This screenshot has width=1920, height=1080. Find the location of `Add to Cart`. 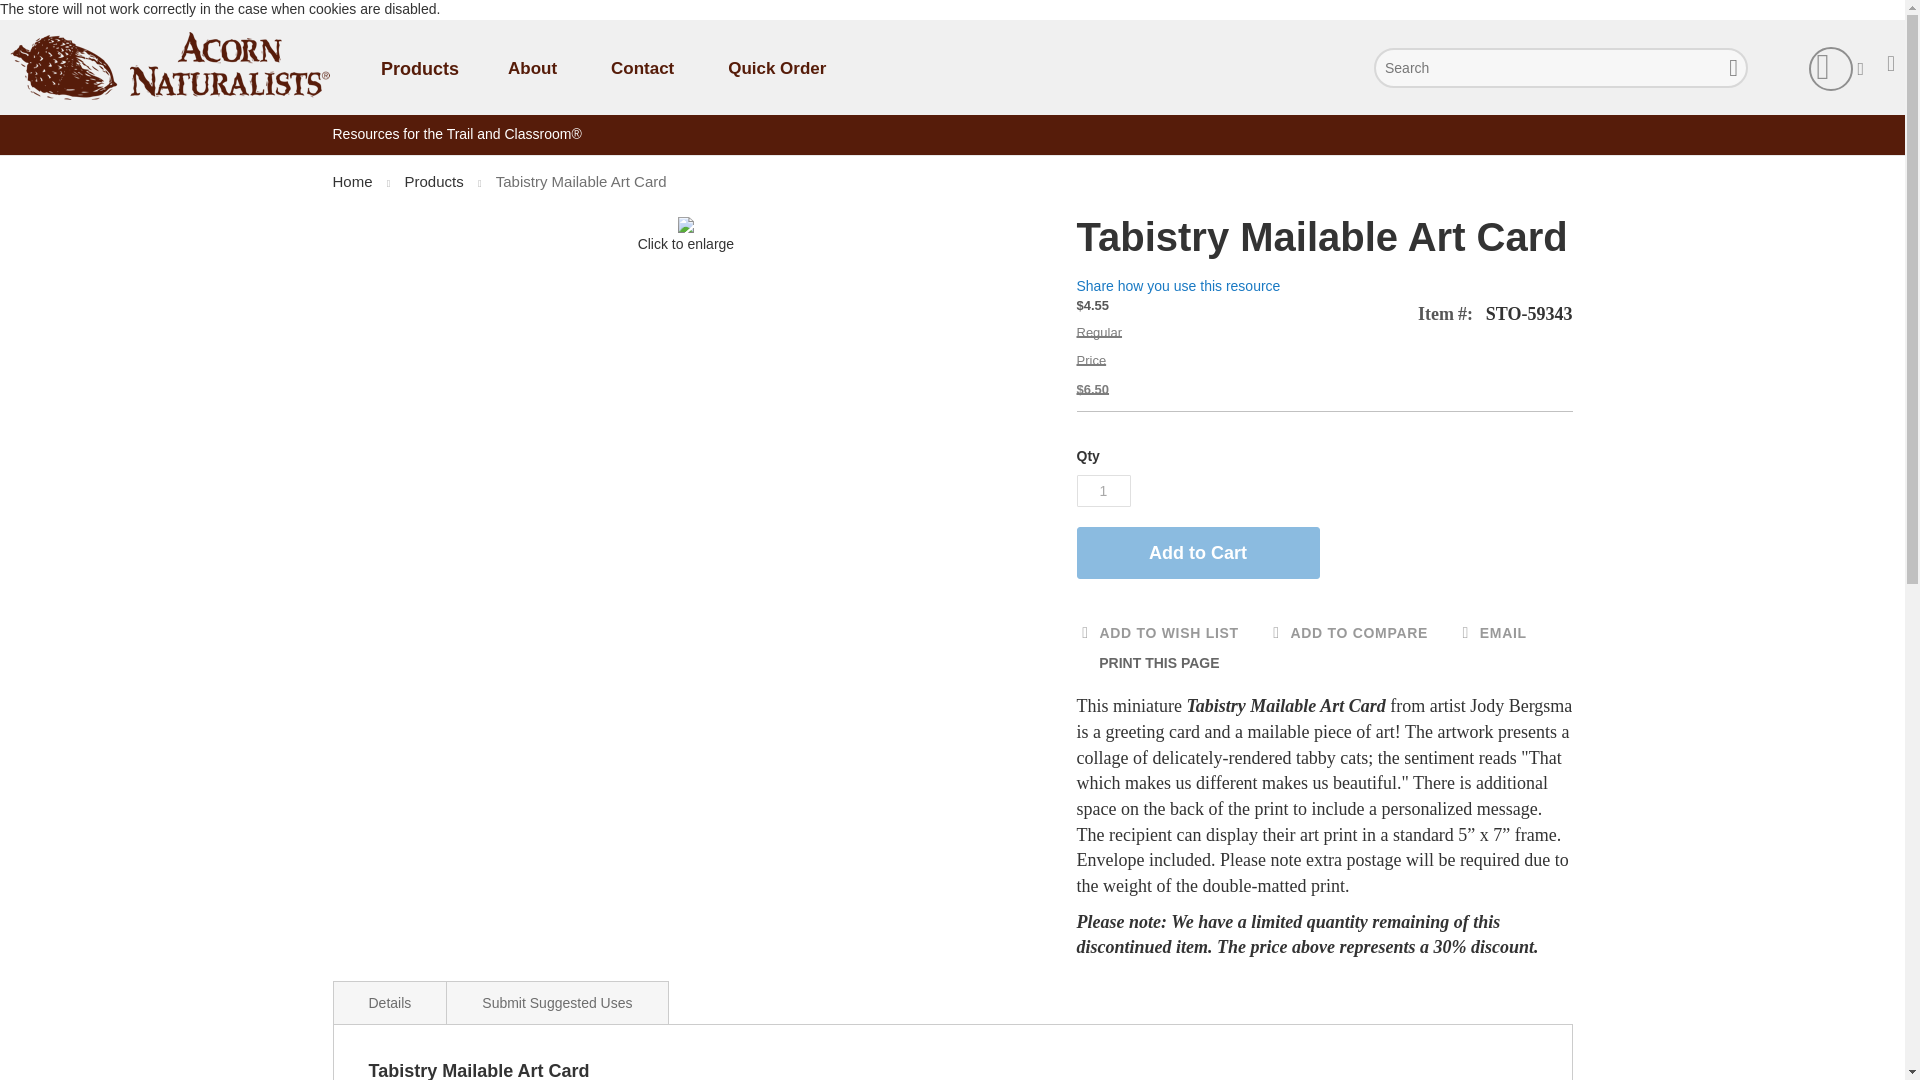

Add to Cart is located at coordinates (1197, 552).